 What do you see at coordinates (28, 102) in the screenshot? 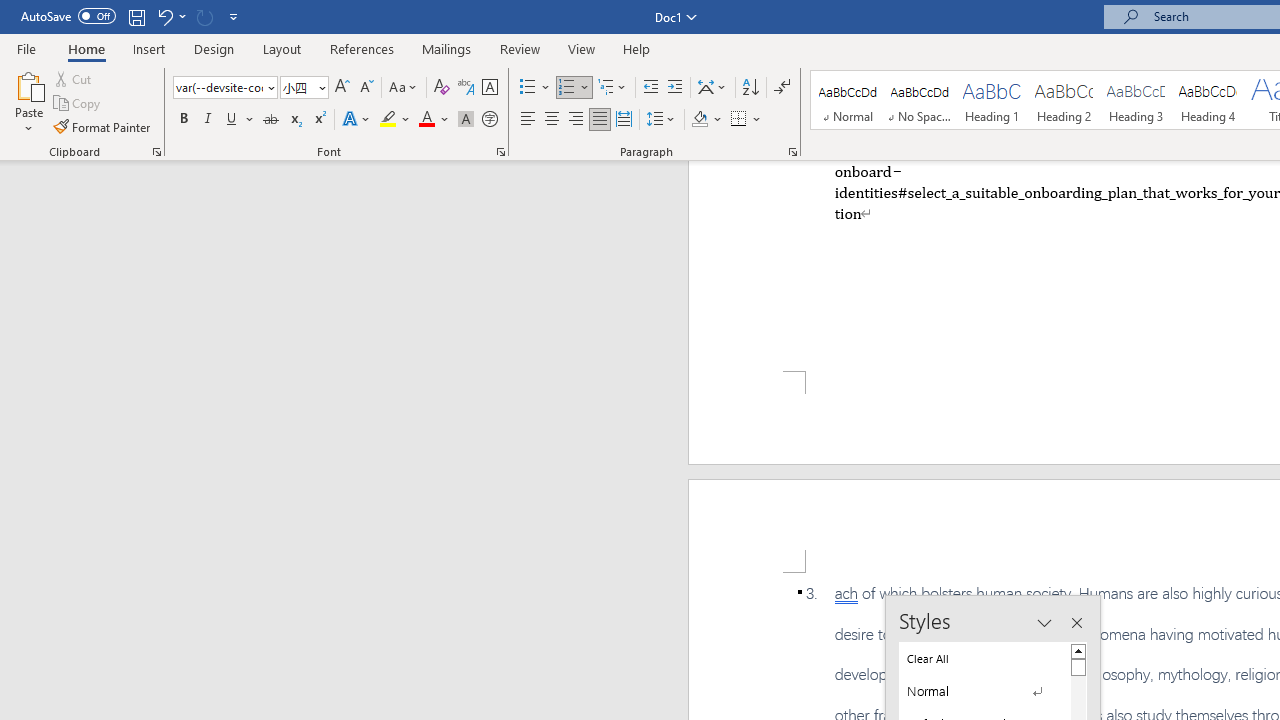
I see `Paste` at bounding box center [28, 102].